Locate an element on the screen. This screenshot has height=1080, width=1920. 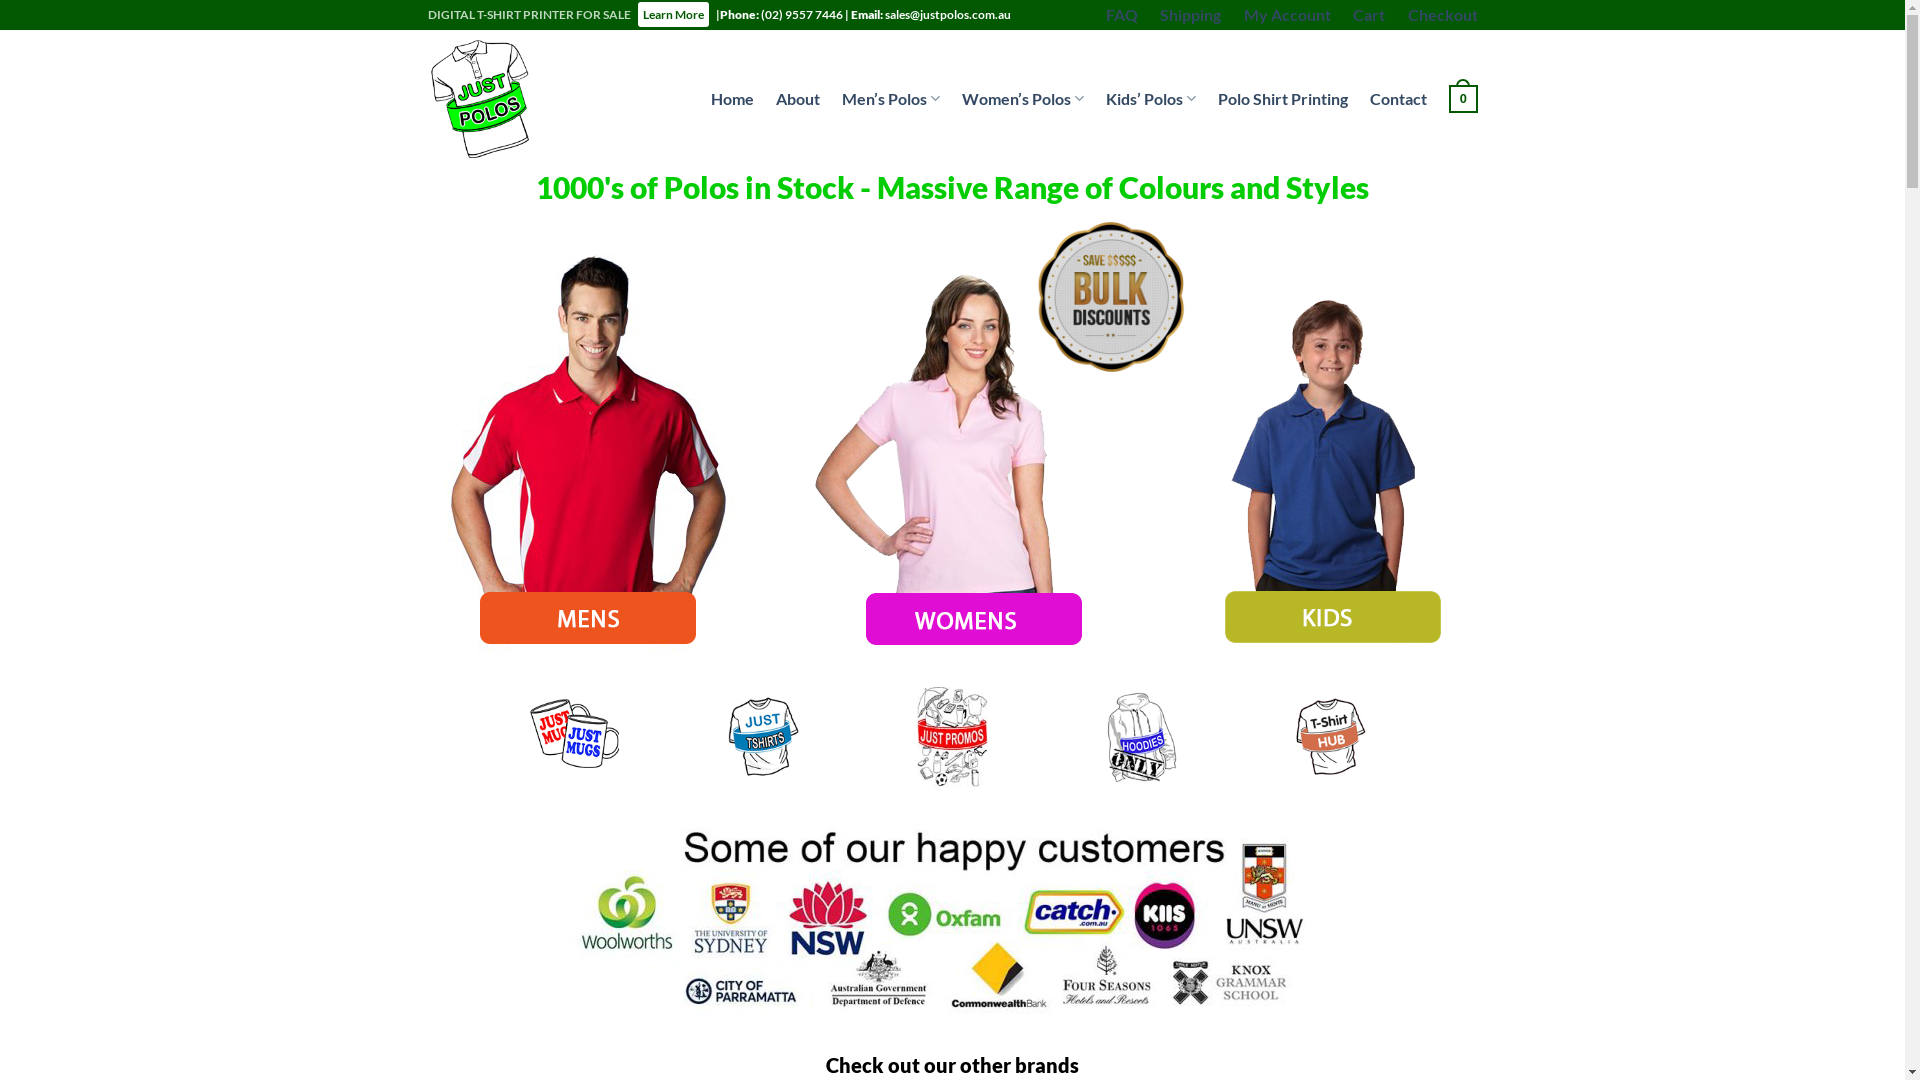
Polo Shirts Australia - Bulk Buy Blank Polo Shirts Australia is located at coordinates (483, 99).